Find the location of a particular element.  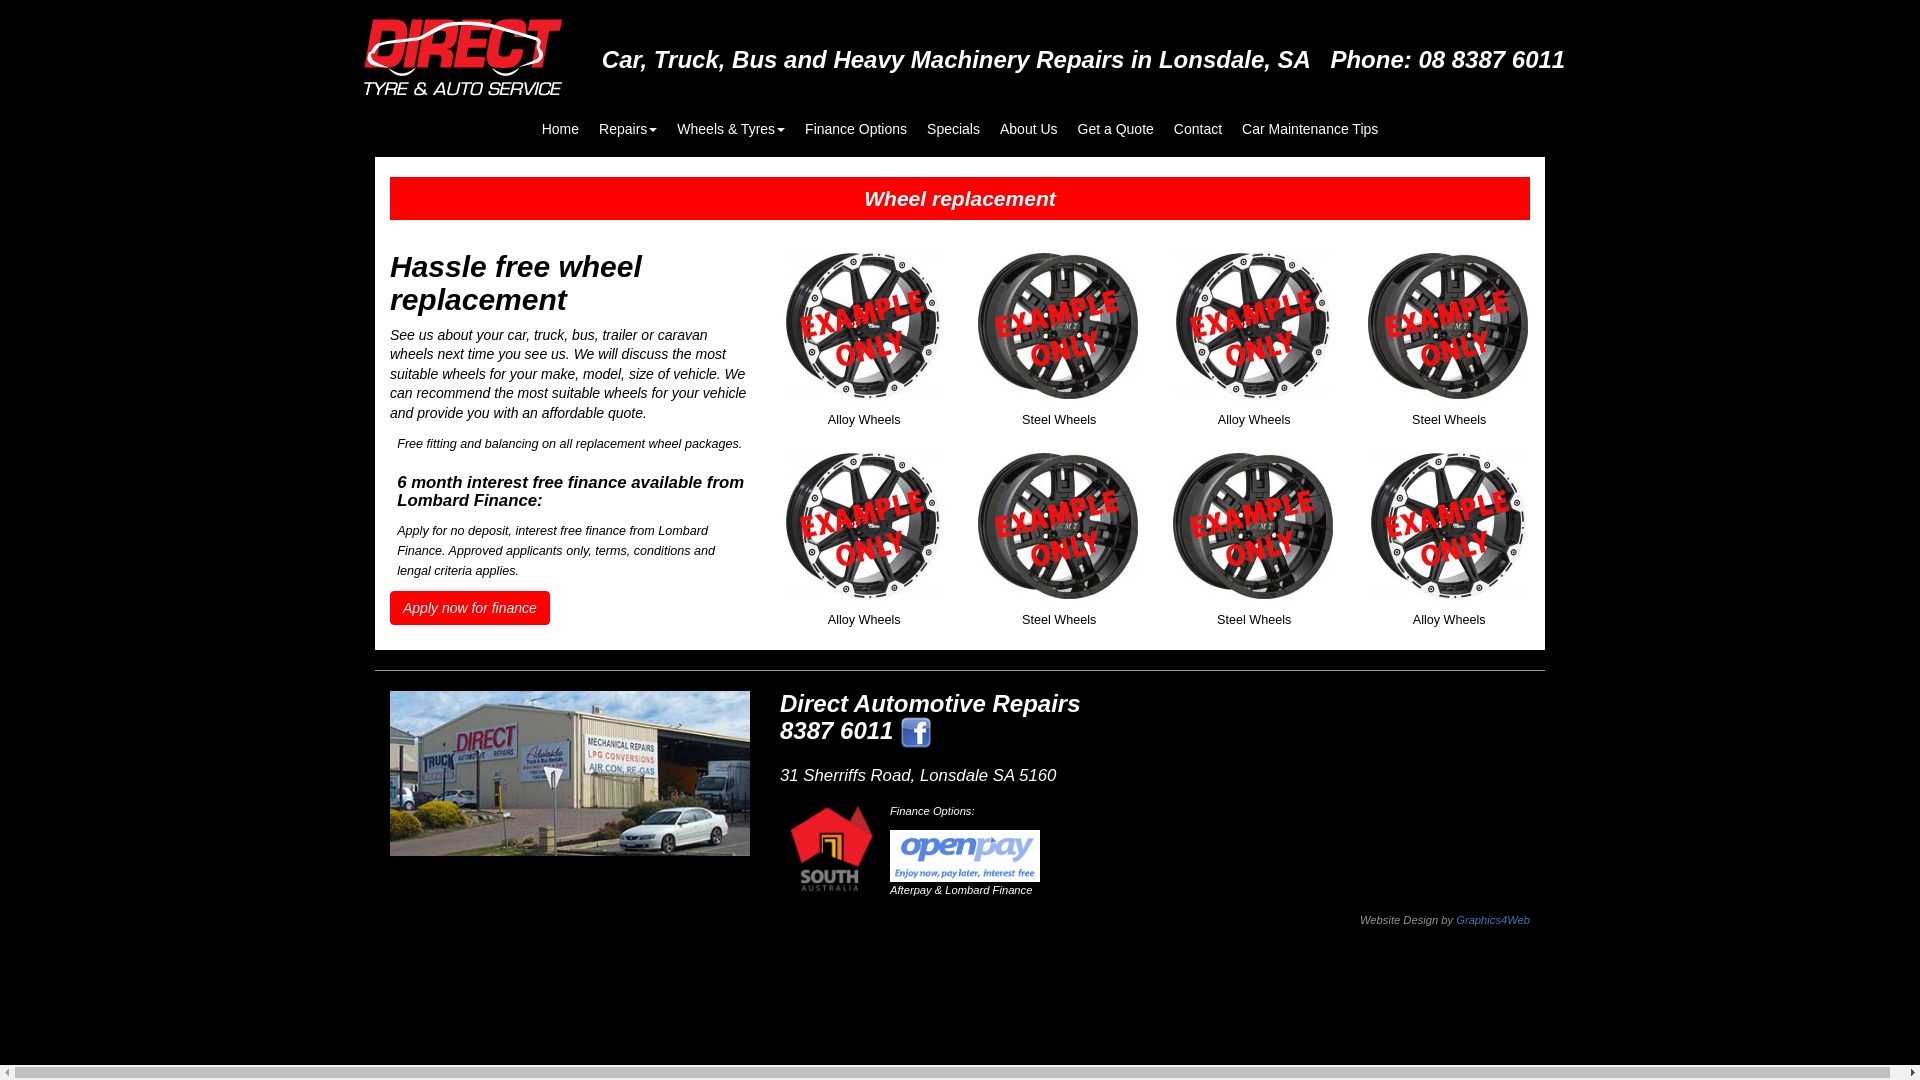

We are located in Lonsdale, SA is located at coordinates (570, 774).